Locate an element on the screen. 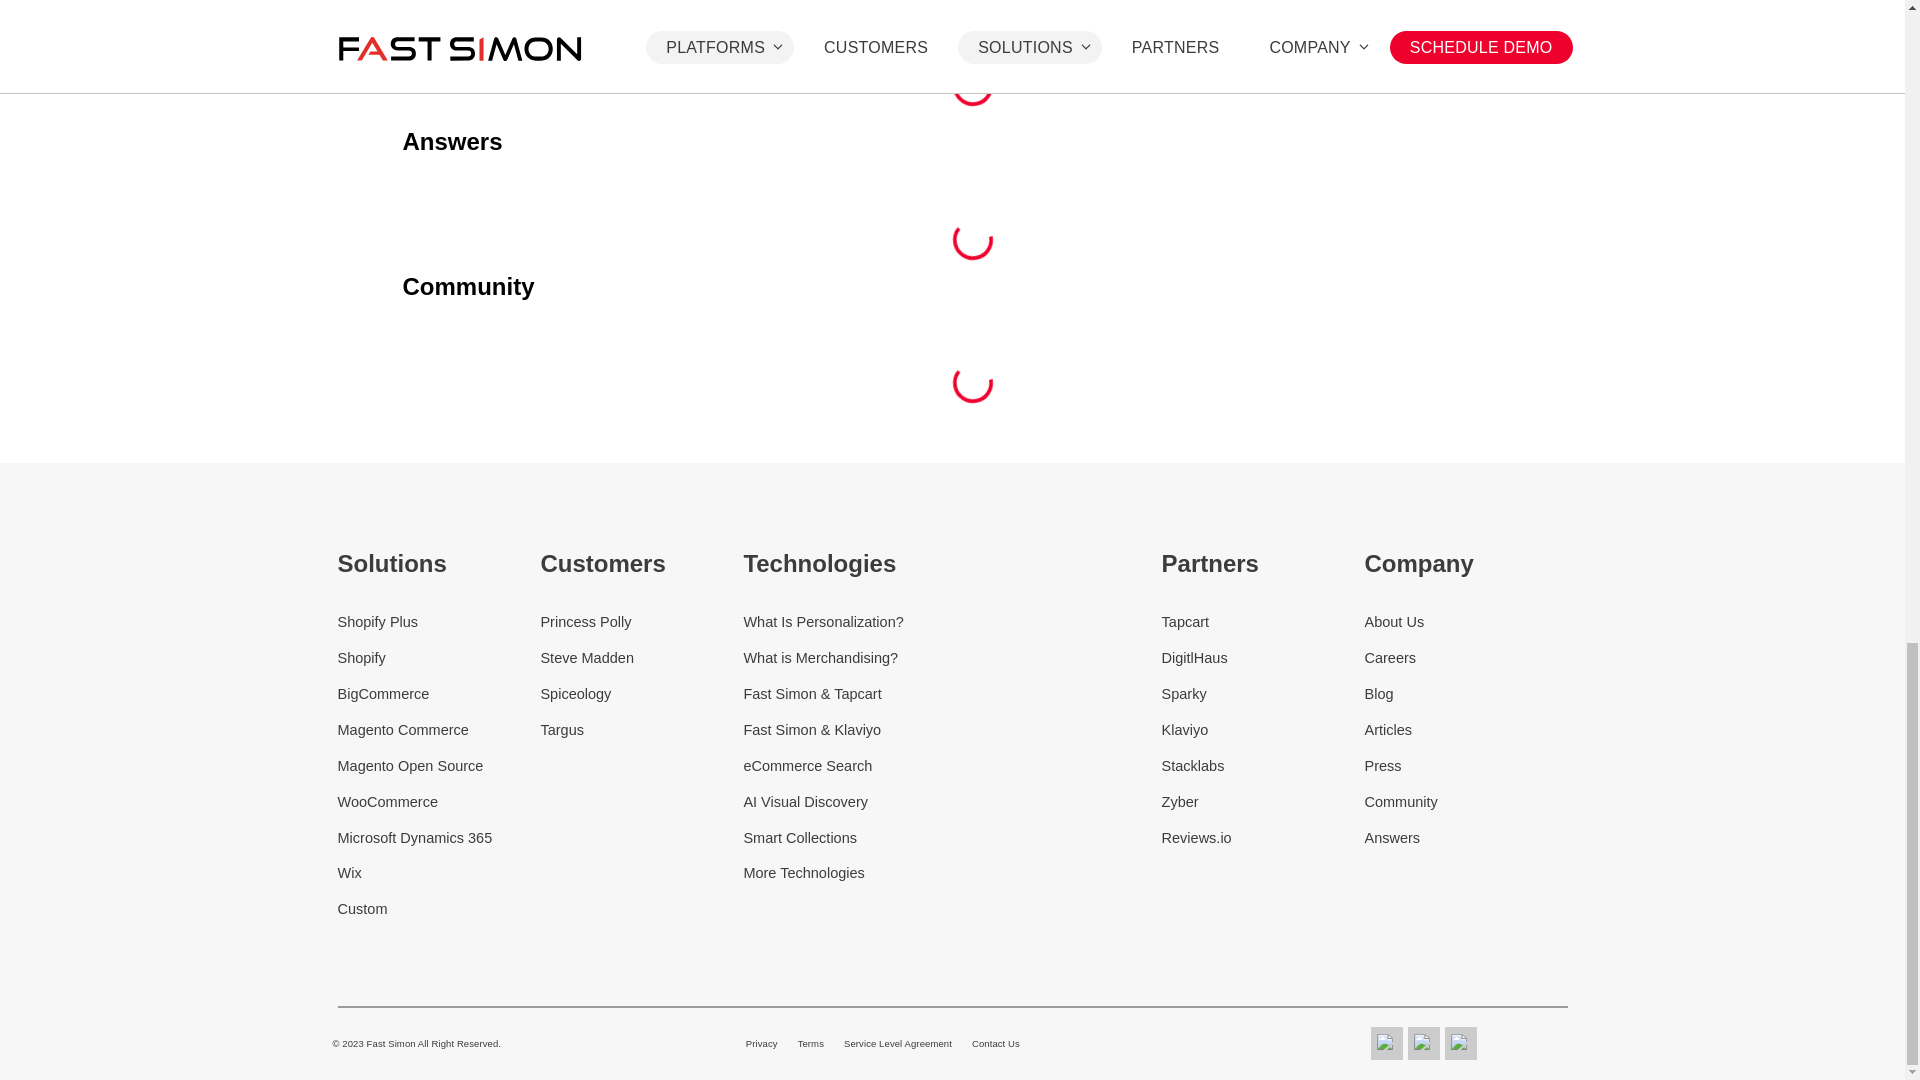 The width and height of the screenshot is (1920, 1080). Shopify is located at coordinates (439, 658).